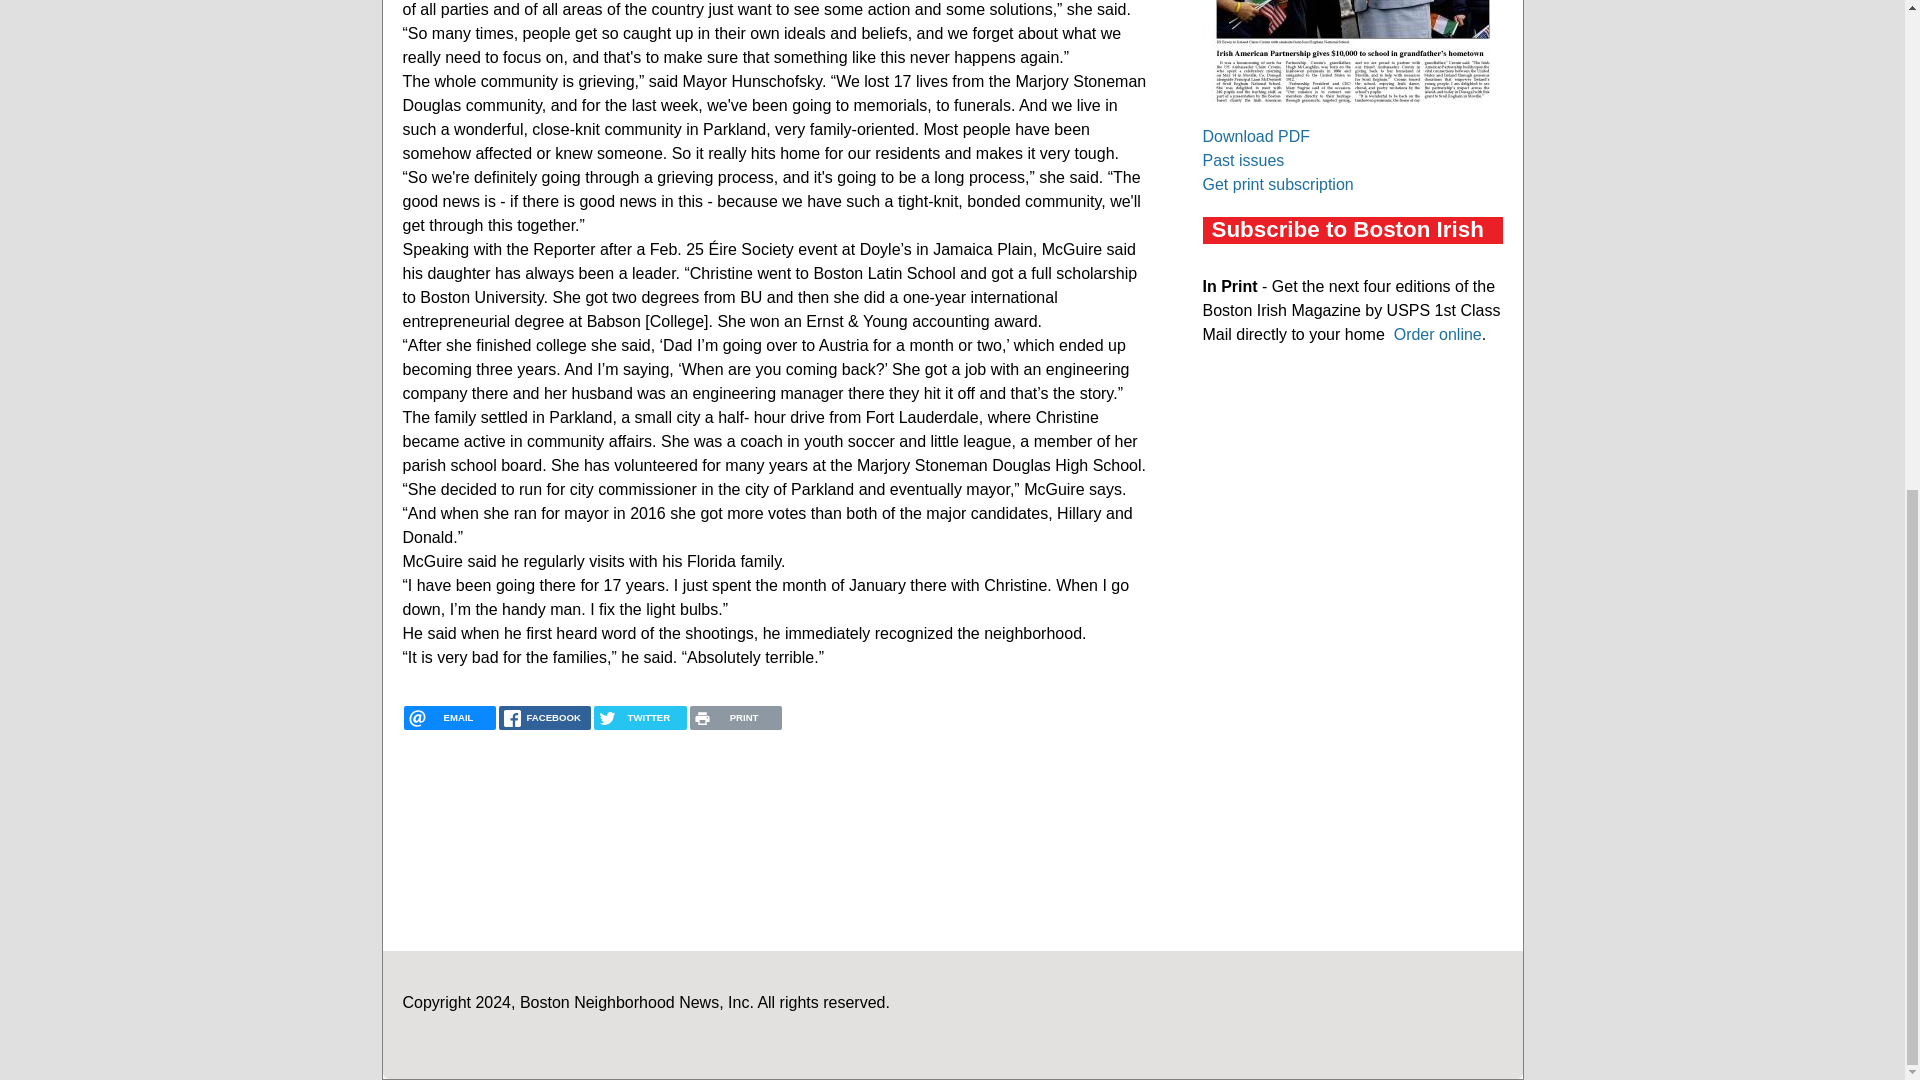  Describe the element at coordinates (1351, 786) in the screenshot. I see `3rd party ad content` at that location.